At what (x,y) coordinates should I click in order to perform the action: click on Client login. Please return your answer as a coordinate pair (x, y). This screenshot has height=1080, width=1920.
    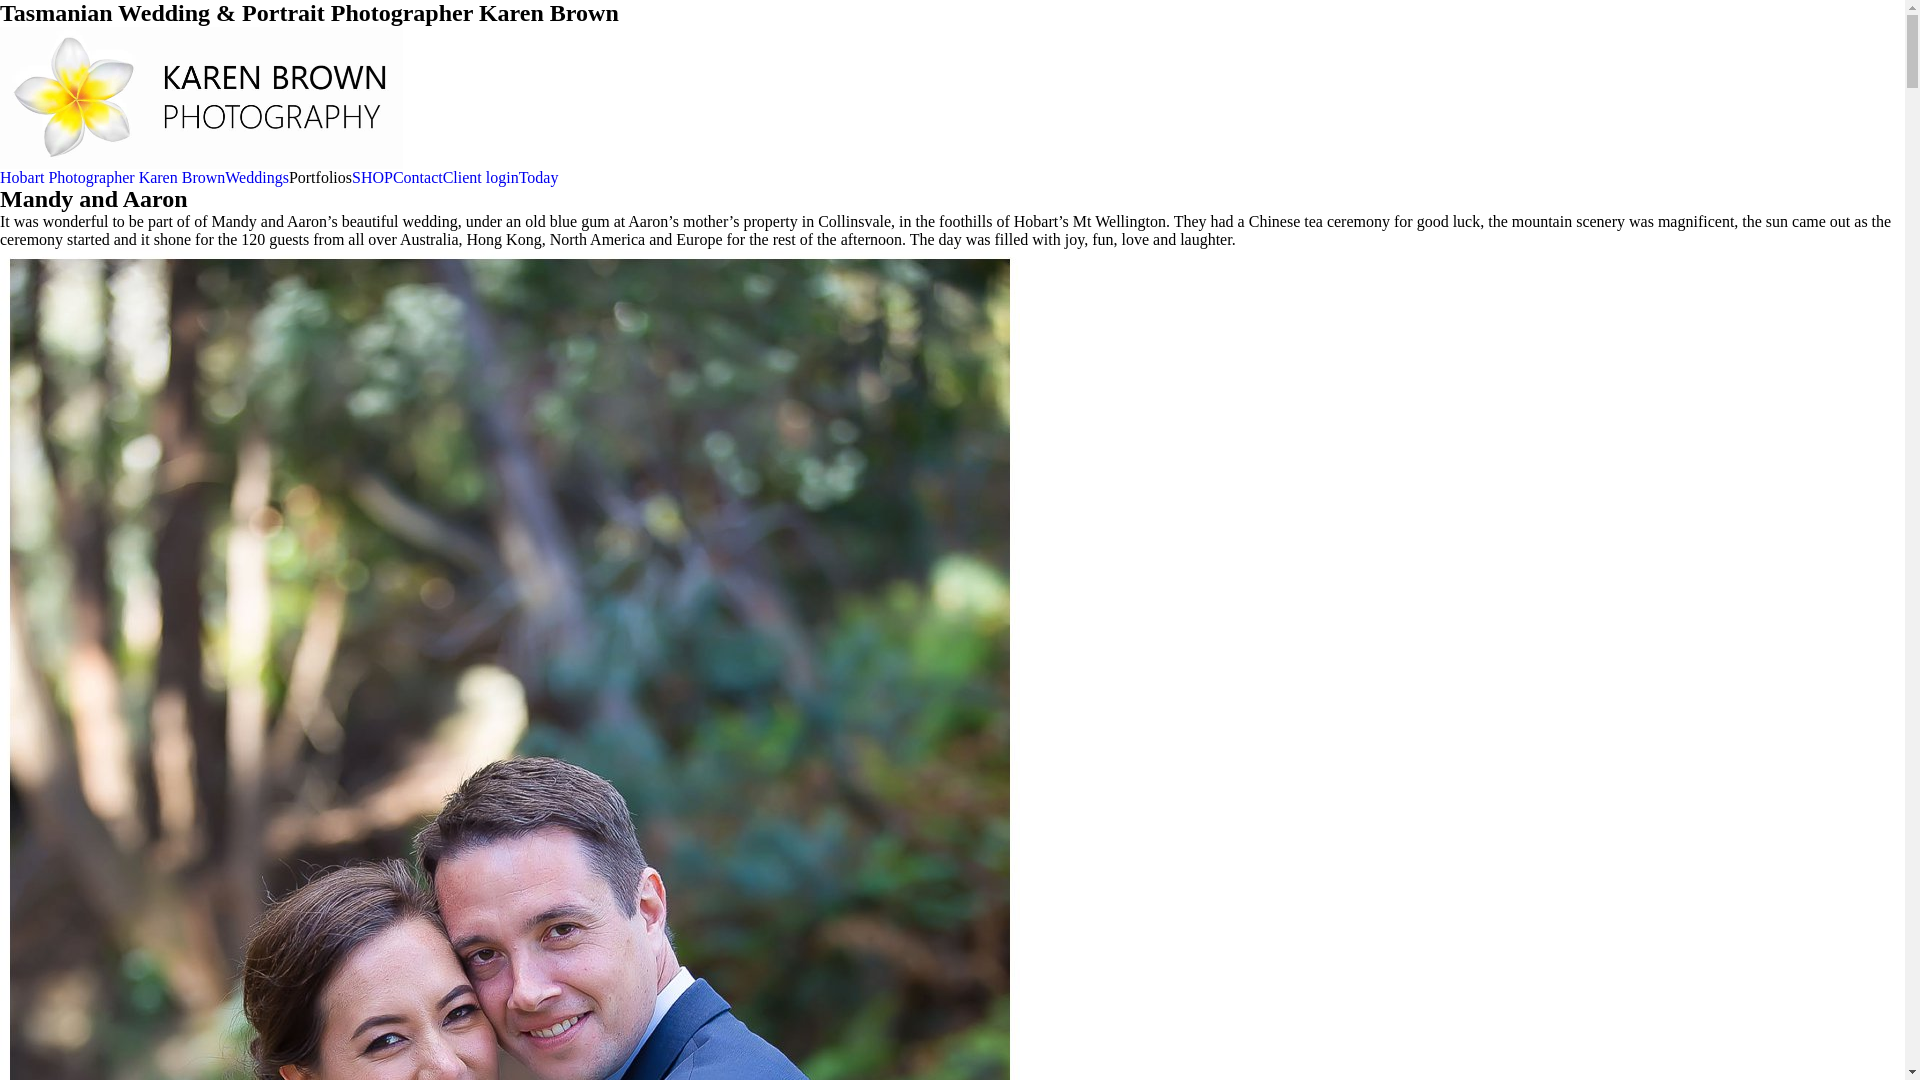
    Looking at the image, I should click on (481, 176).